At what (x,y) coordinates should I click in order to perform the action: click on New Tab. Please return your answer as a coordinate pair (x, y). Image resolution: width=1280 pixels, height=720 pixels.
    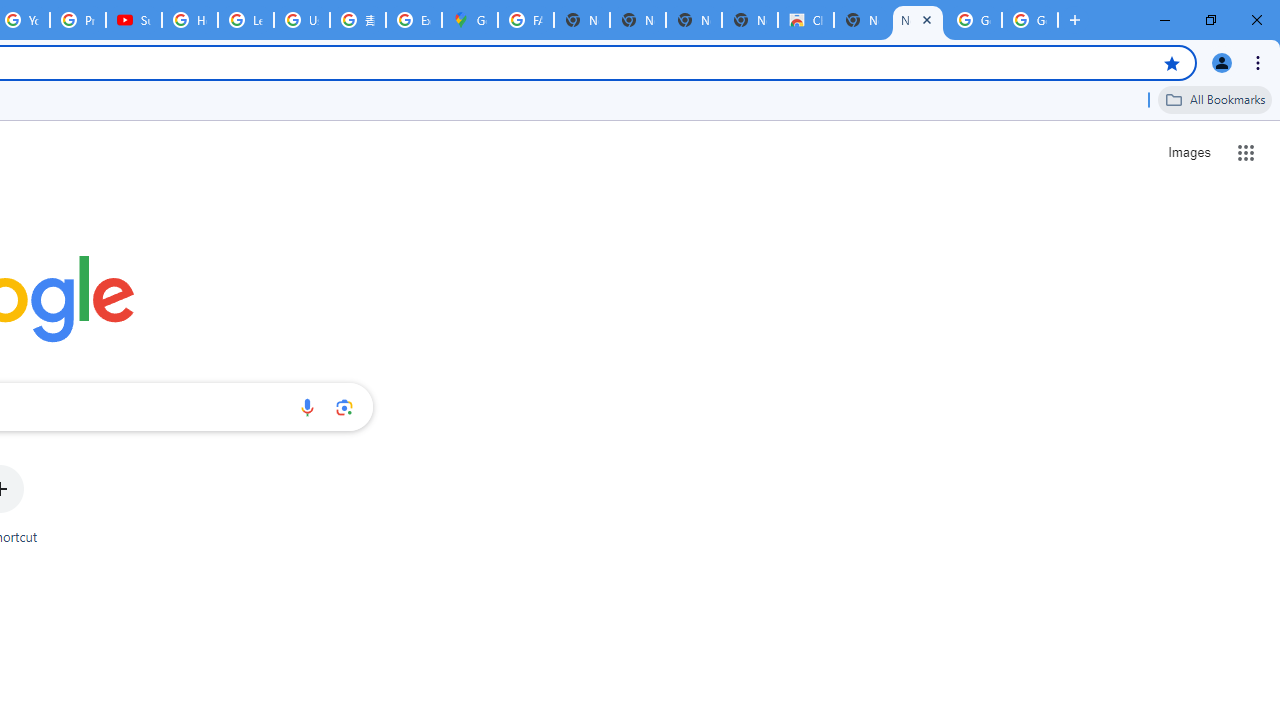
    Looking at the image, I should click on (917, 20).